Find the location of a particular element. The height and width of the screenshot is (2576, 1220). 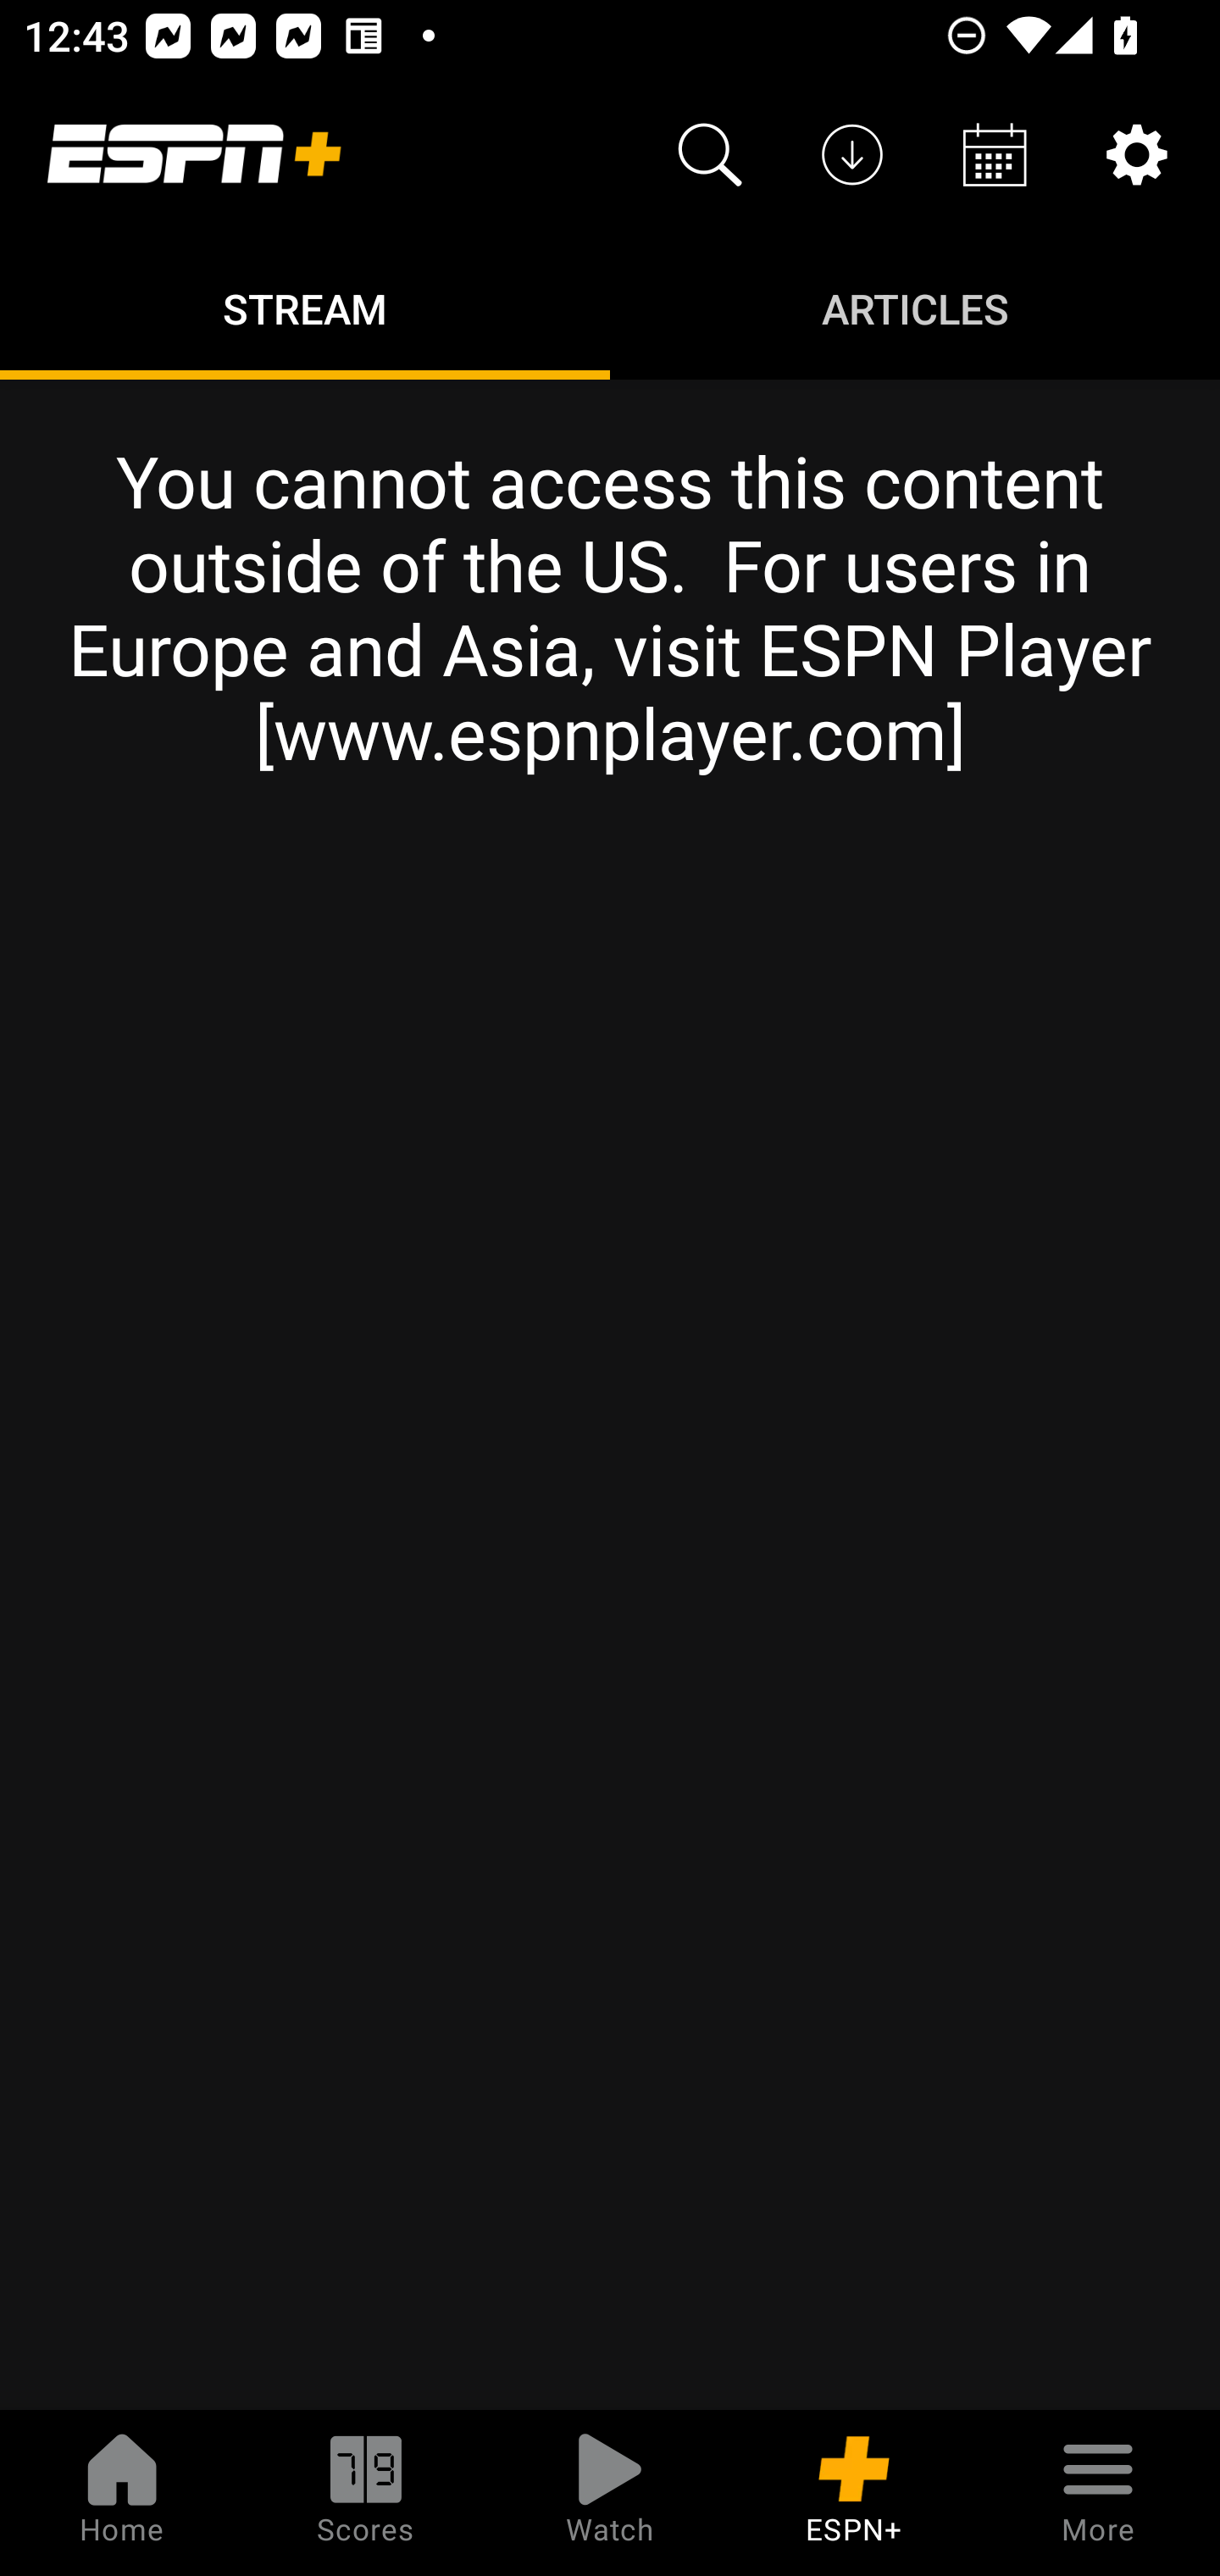

Home is located at coordinates (122, 2493).